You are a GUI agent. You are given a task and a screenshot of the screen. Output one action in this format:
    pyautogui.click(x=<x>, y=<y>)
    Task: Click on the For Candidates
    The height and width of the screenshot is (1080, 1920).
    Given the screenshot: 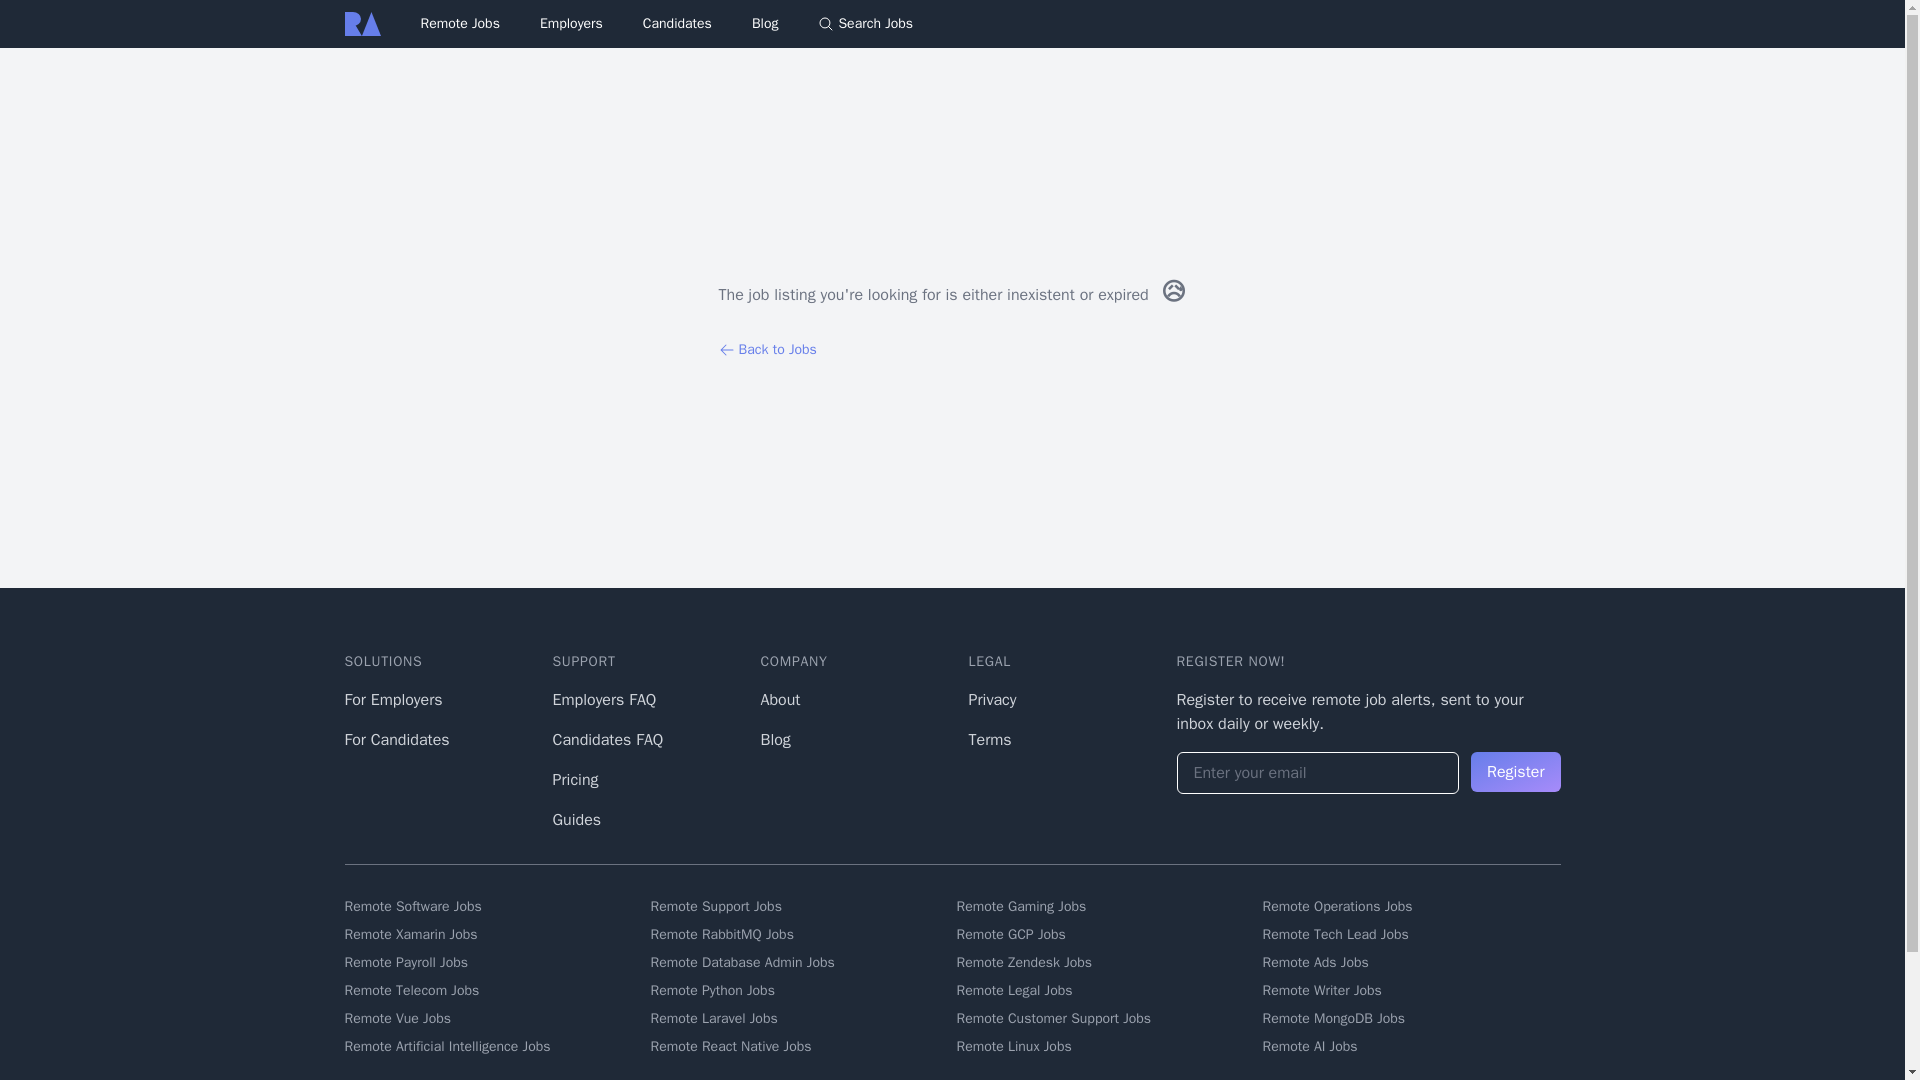 What is the action you would take?
    pyautogui.click(x=396, y=740)
    